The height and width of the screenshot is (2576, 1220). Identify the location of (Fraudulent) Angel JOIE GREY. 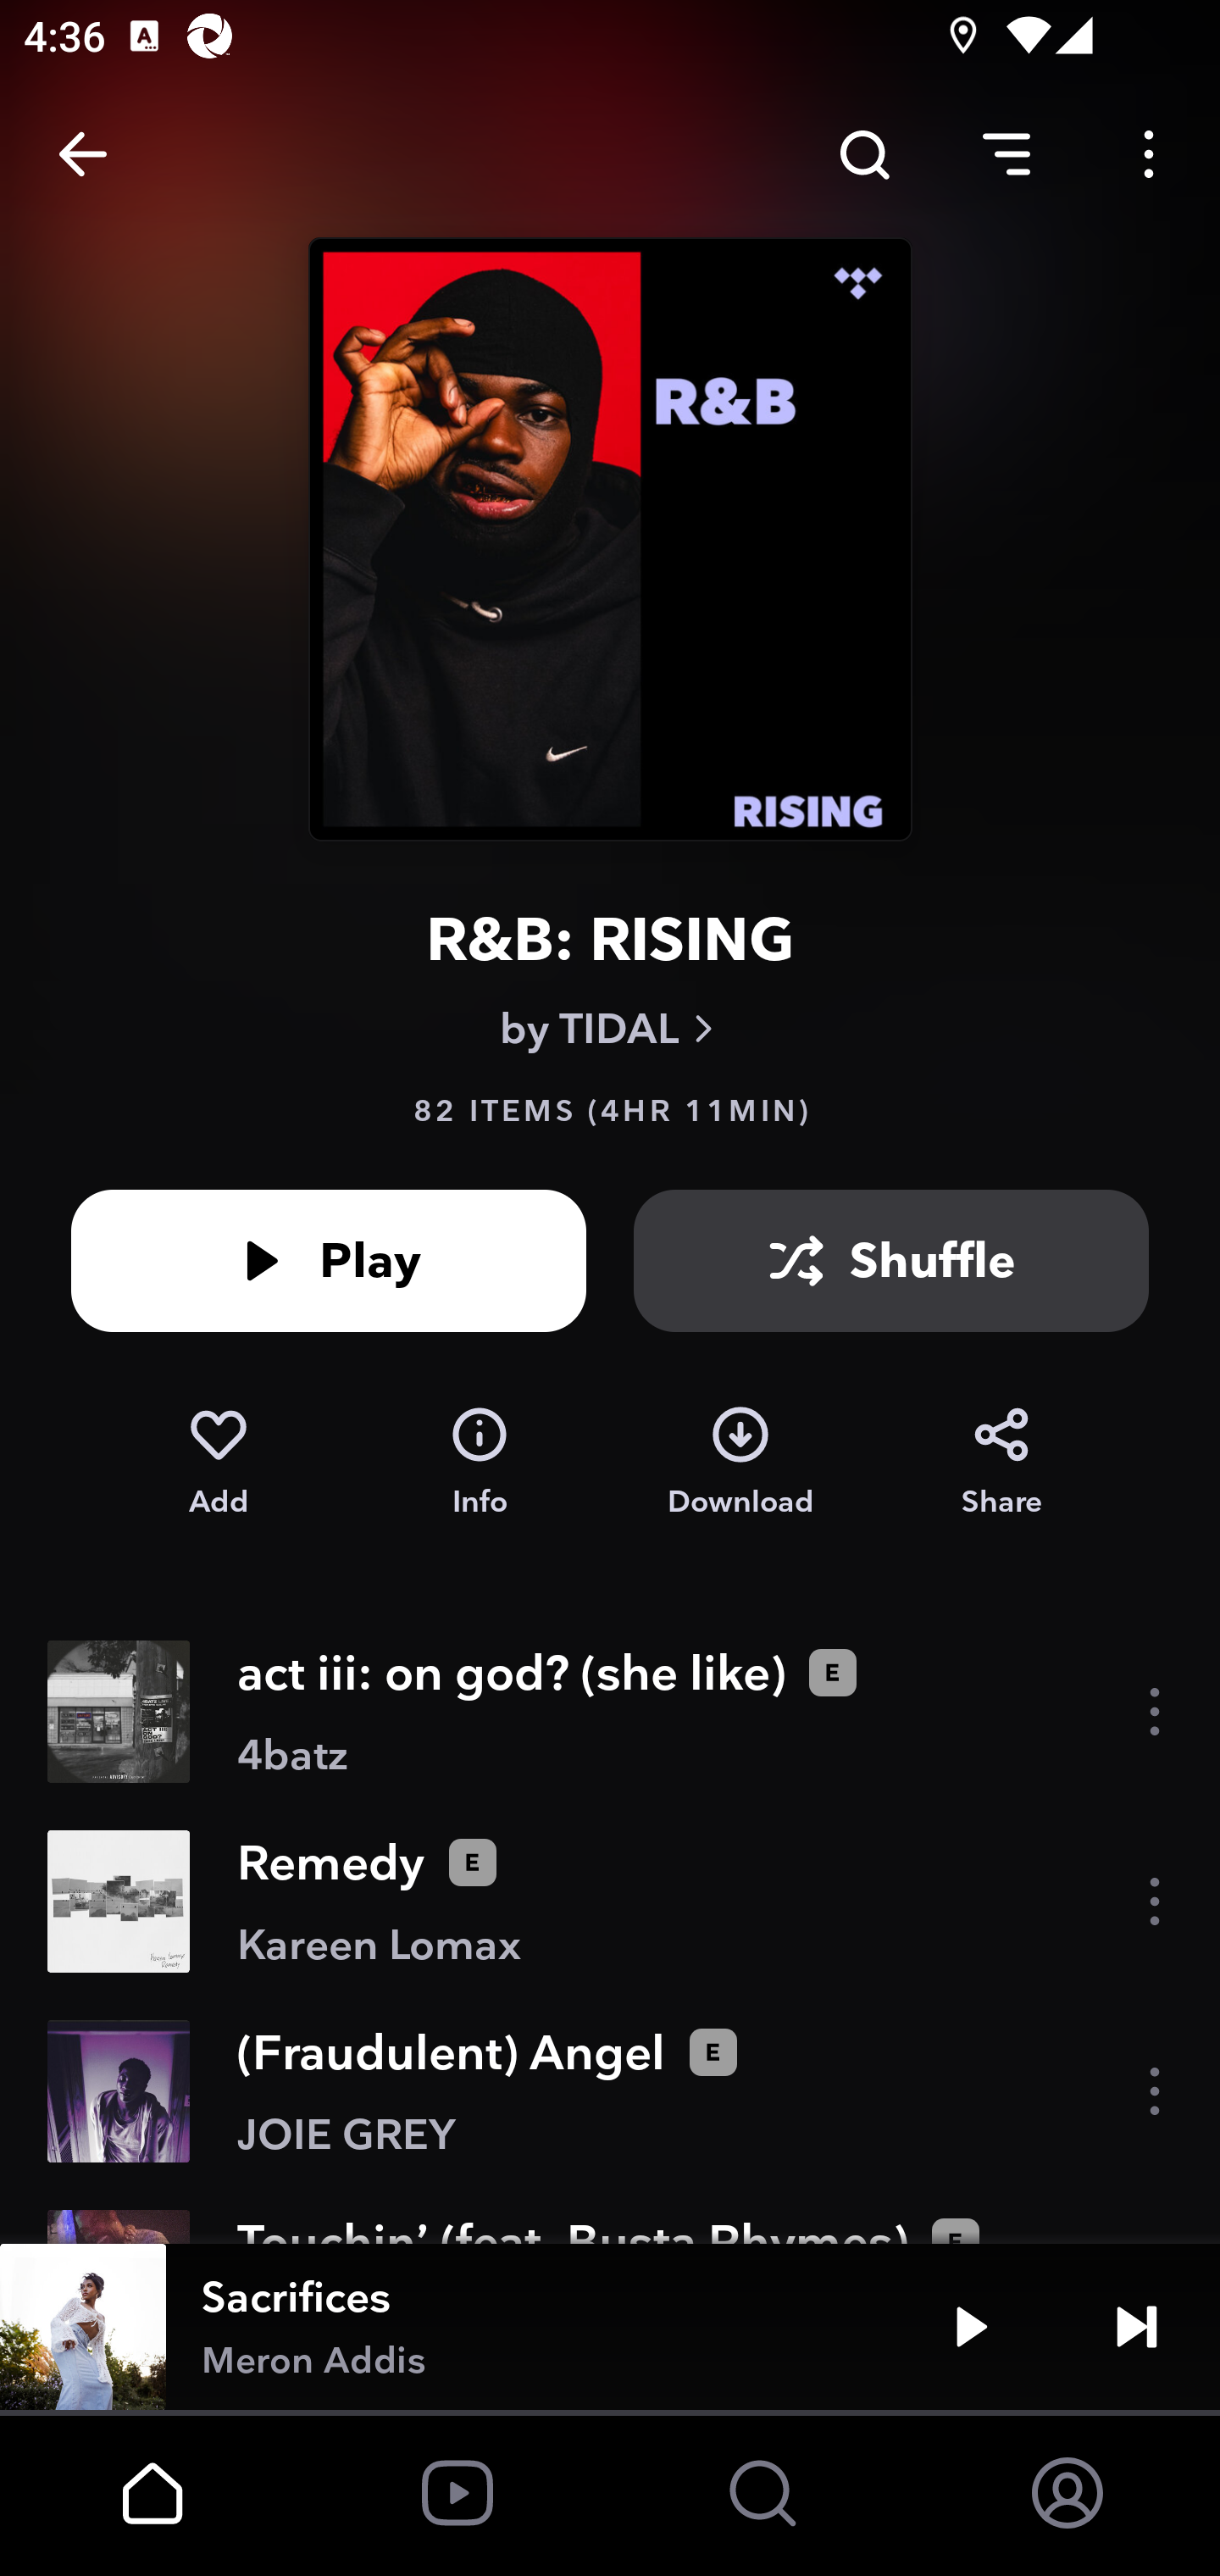
(610, 2091).